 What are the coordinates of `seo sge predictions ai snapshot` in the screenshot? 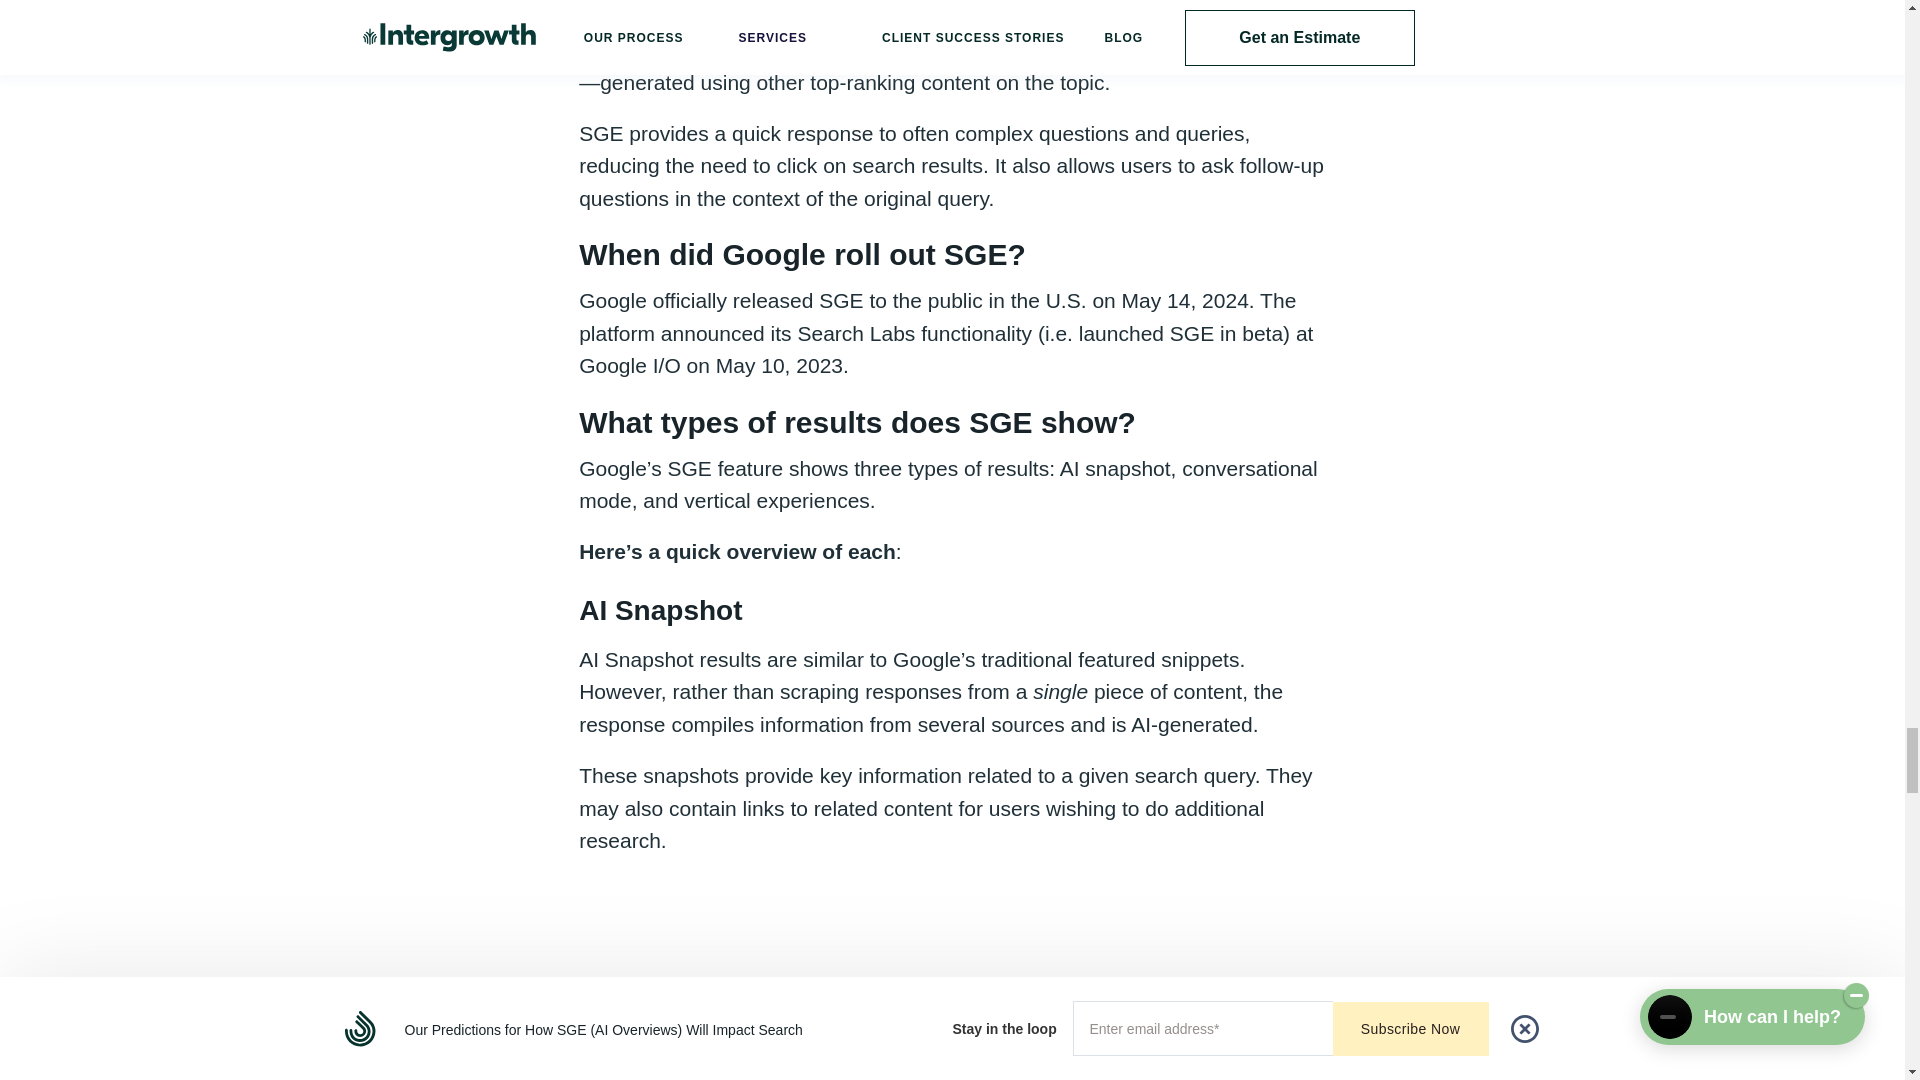 It's located at (952, 978).